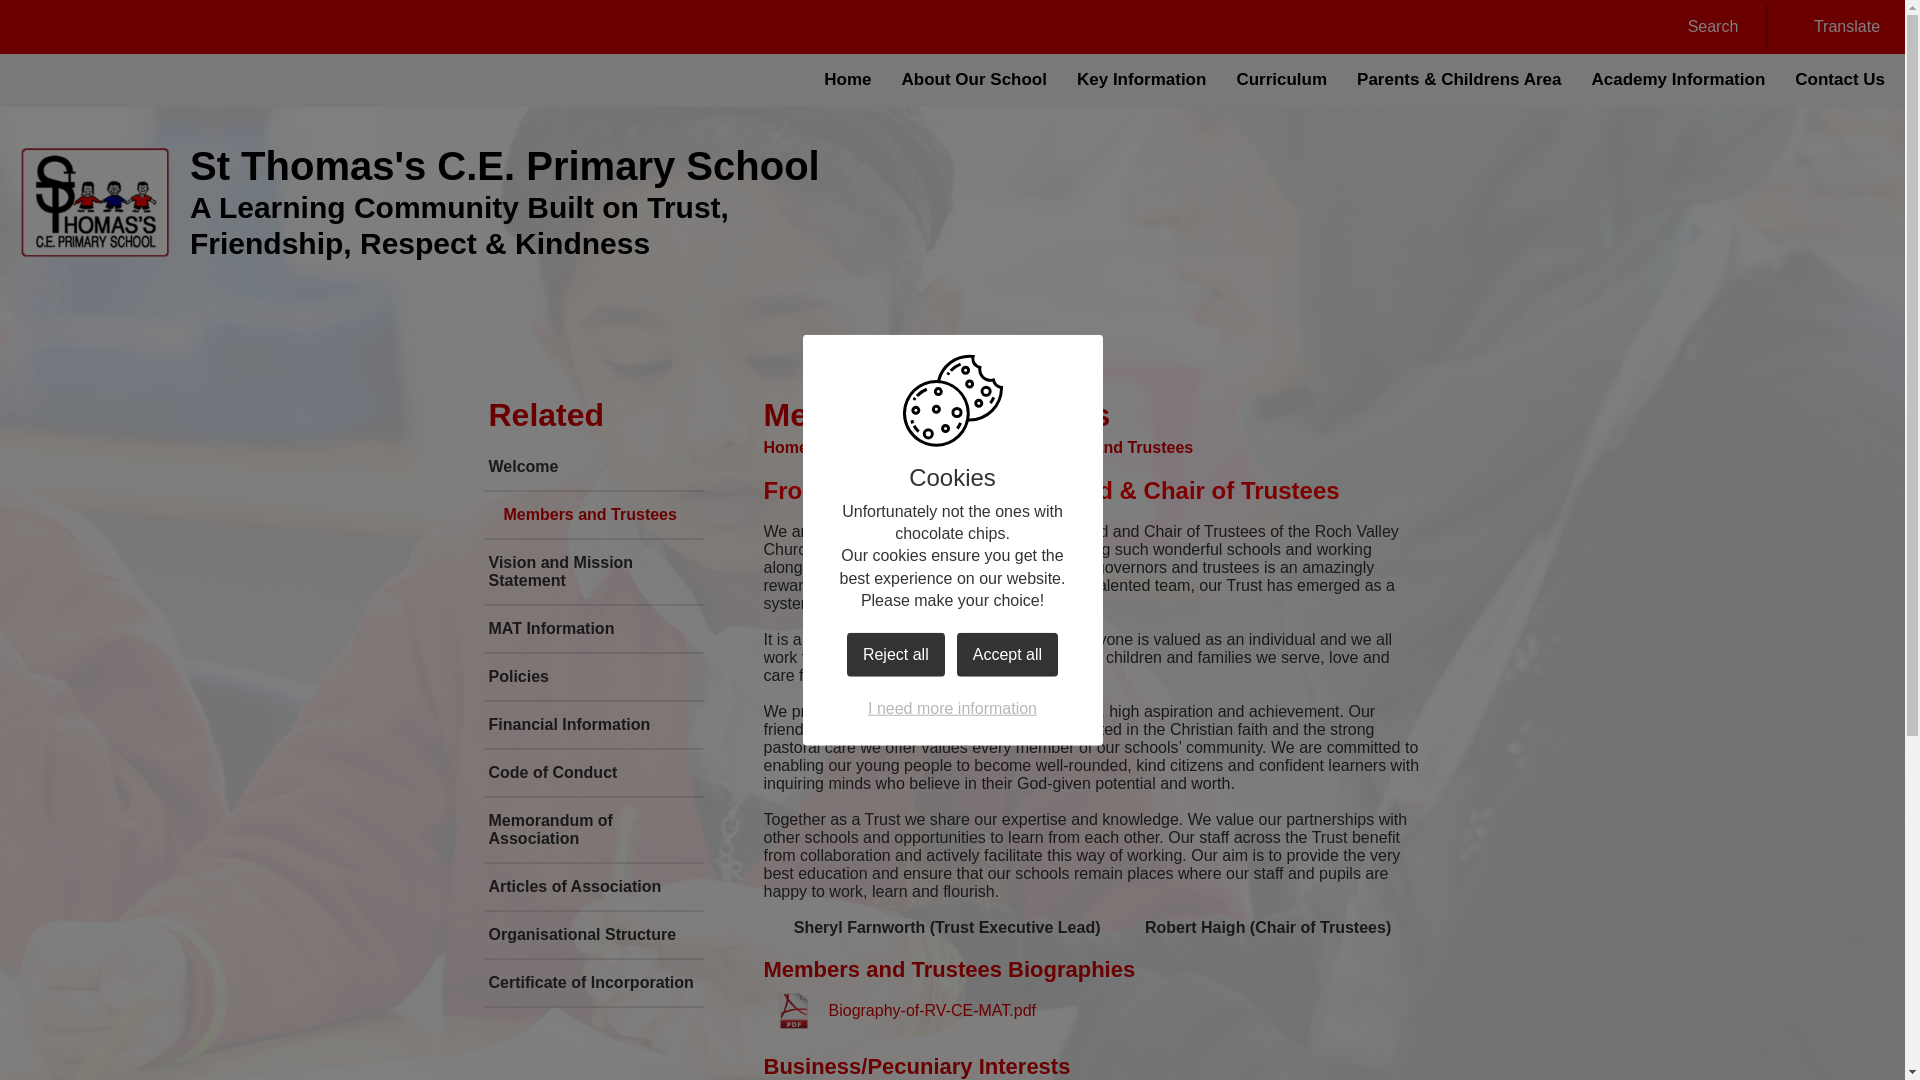  What do you see at coordinates (1141, 80) in the screenshot?
I see `Key Information` at bounding box center [1141, 80].